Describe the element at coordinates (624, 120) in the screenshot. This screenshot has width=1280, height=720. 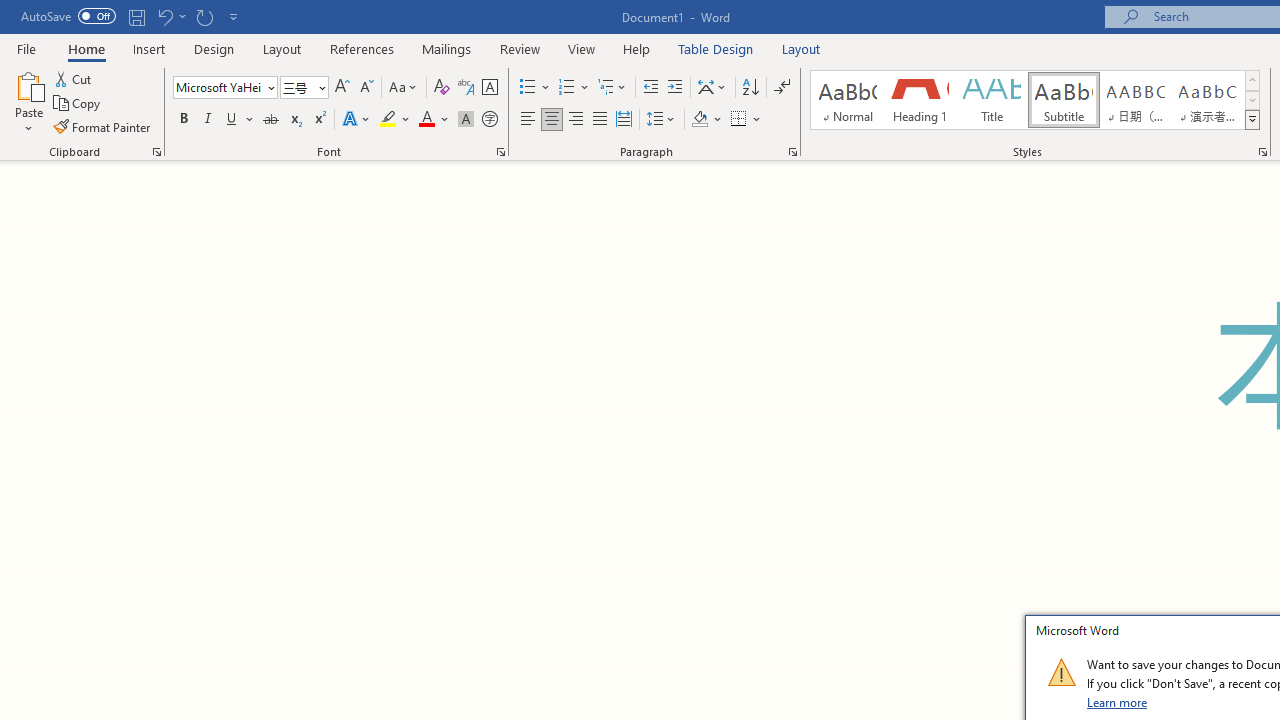
I see `Distributed` at that location.